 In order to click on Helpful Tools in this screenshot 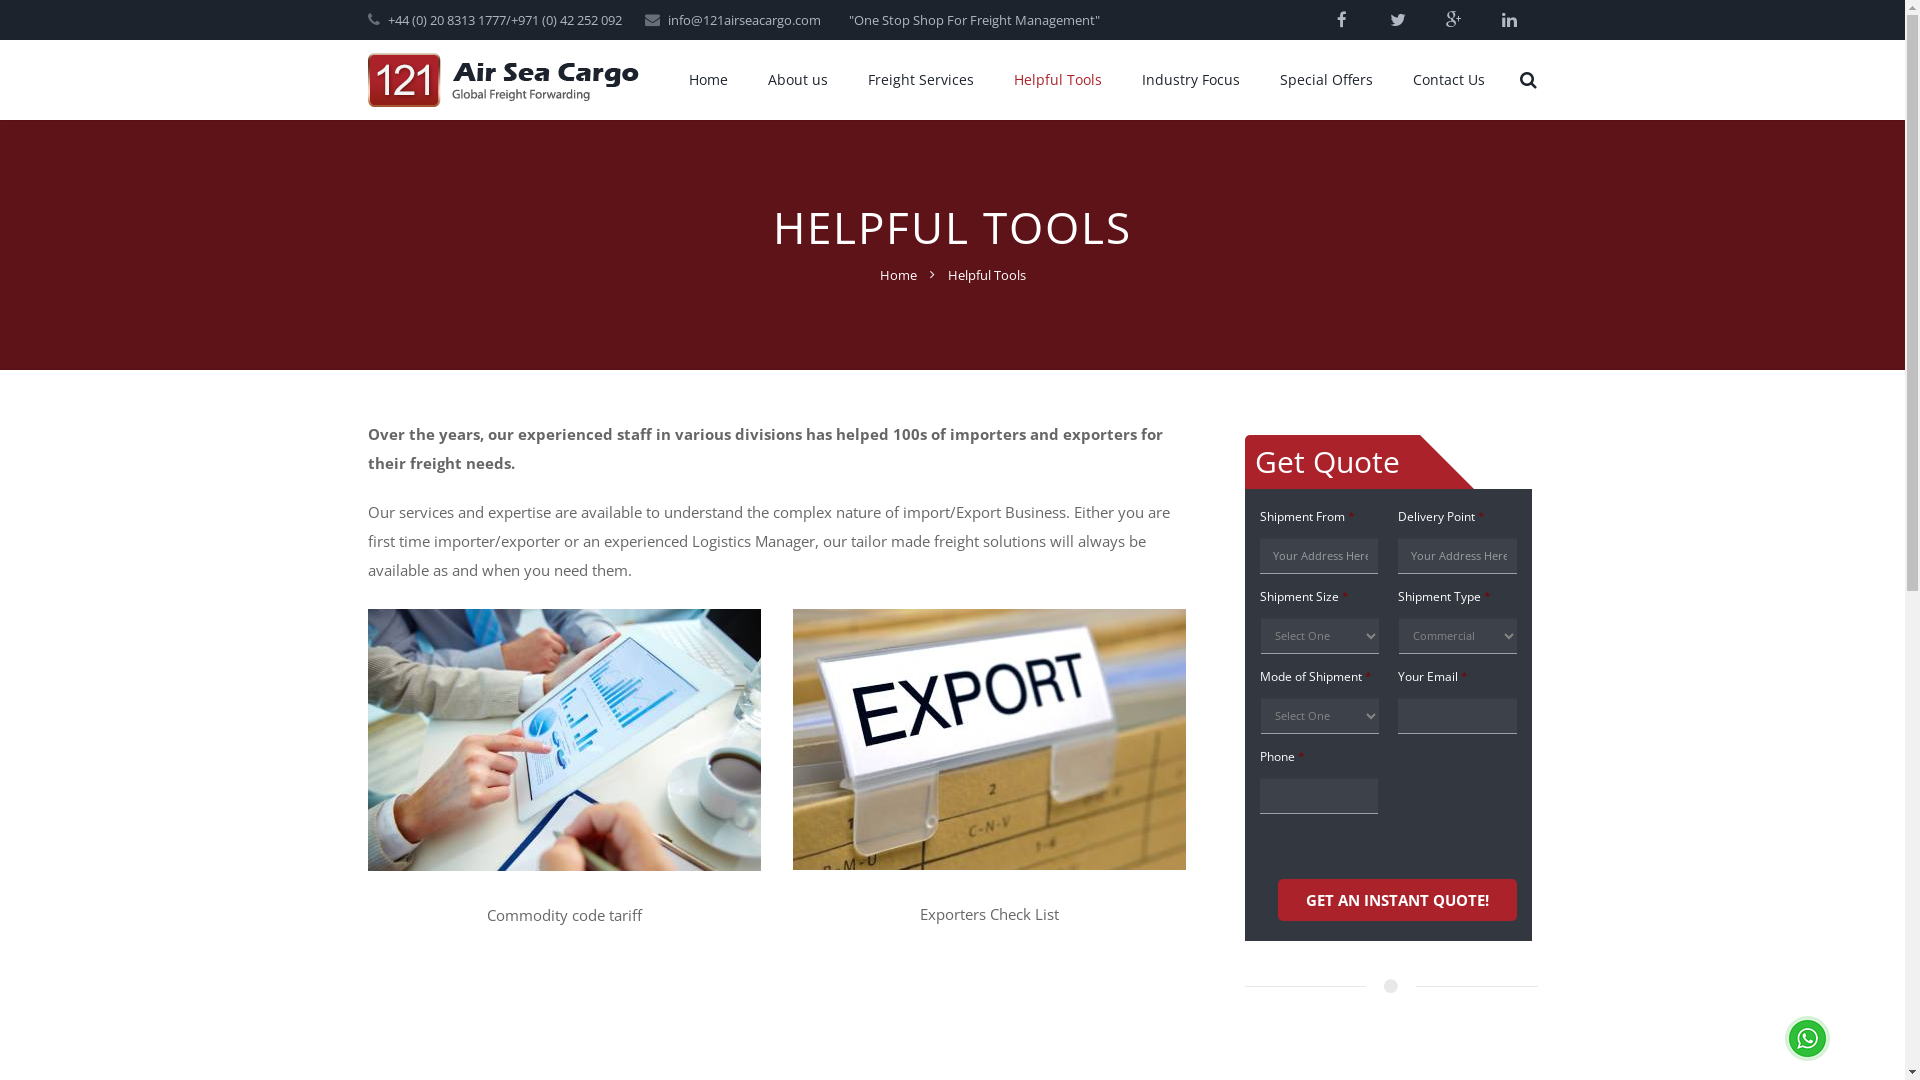, I will do `click(1058, 80)`.